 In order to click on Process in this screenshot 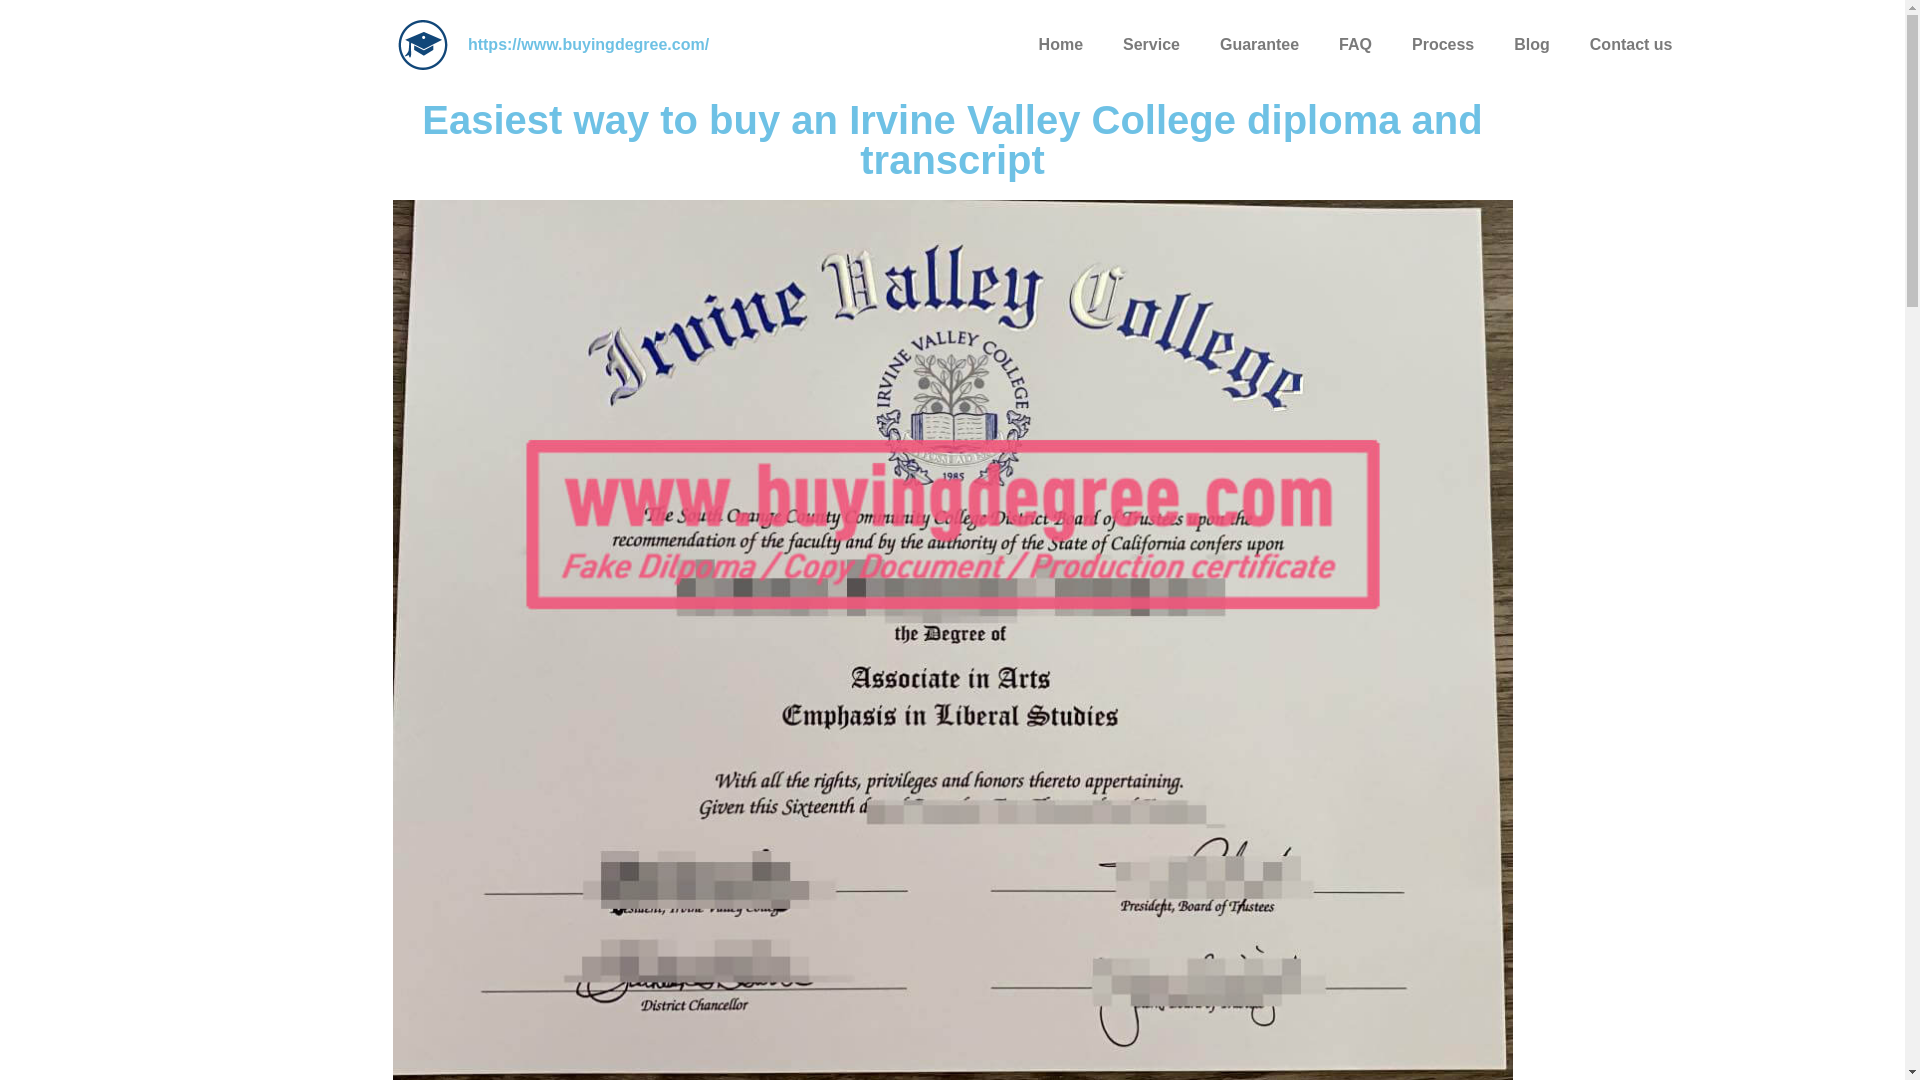, I will do `click(1442, 44)`.